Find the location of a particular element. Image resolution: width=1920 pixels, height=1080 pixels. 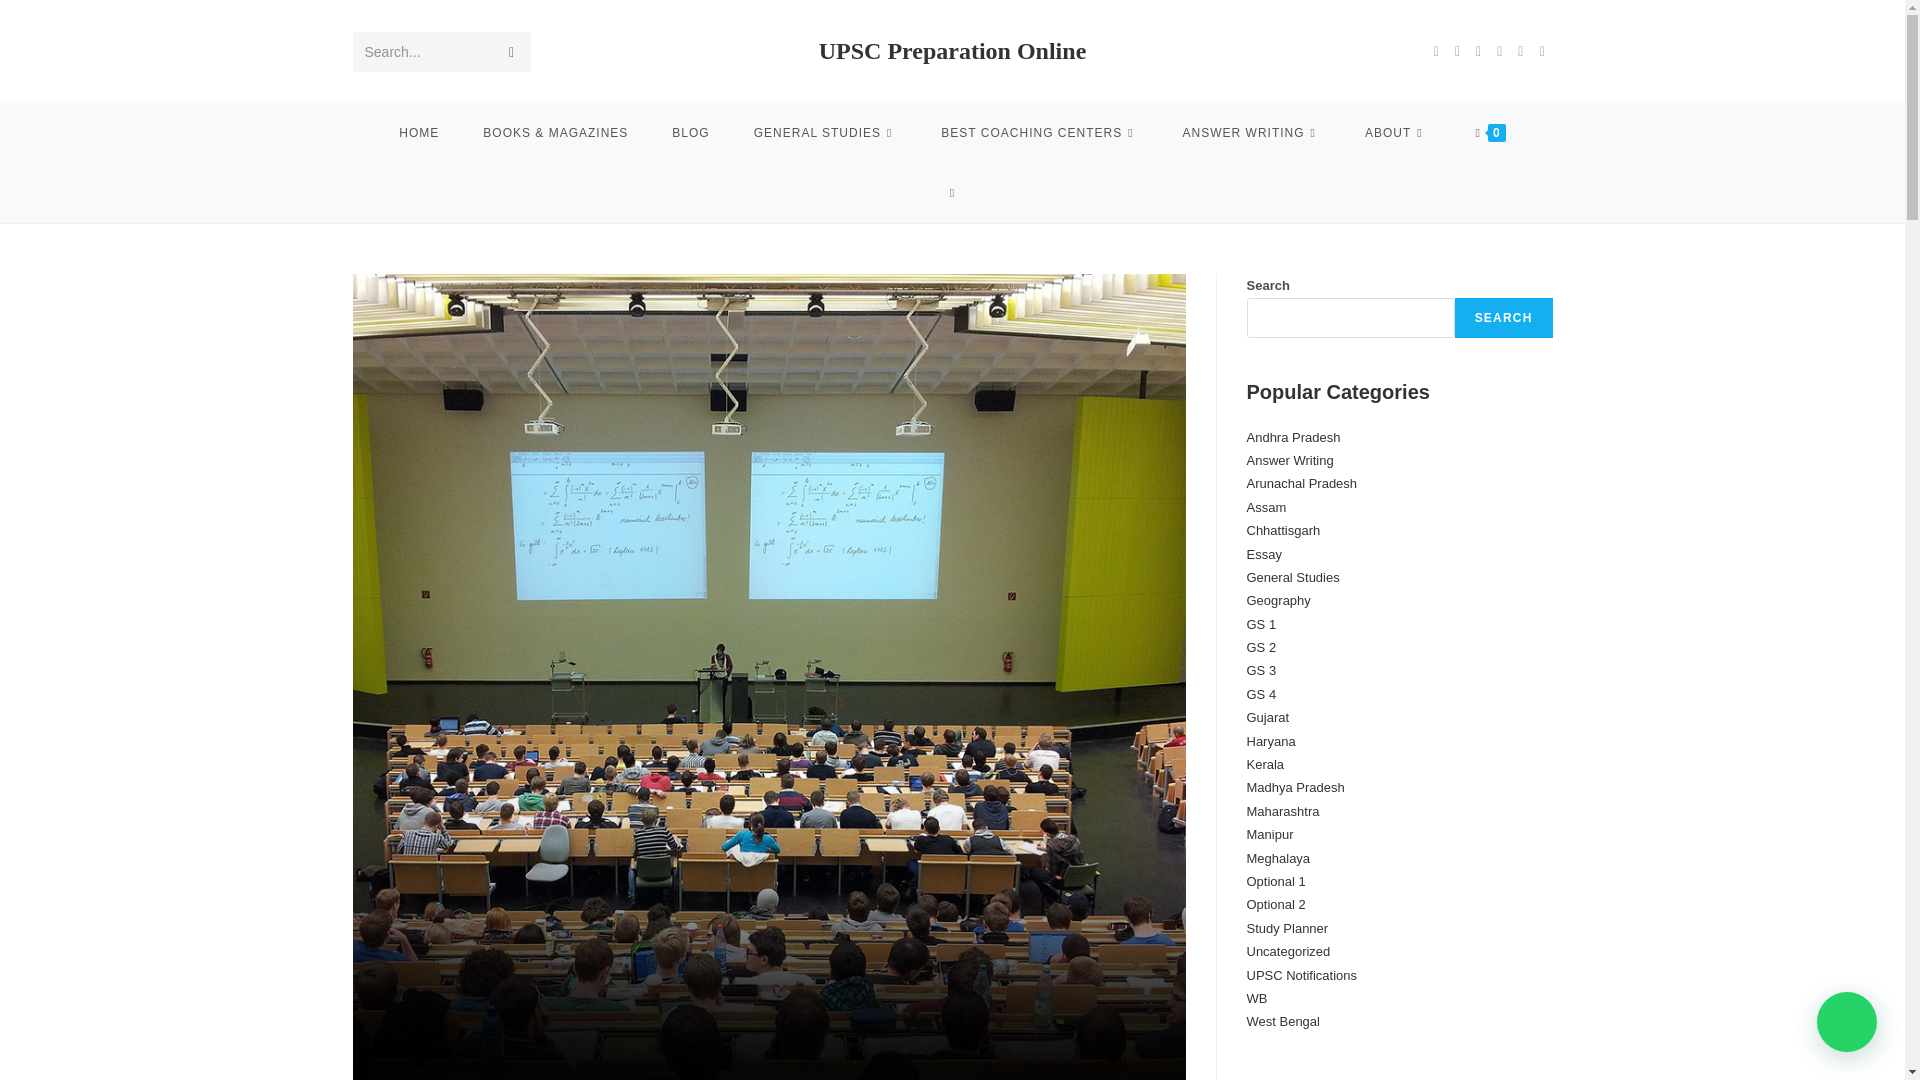

BLOG is located at coordinates (690, 132).